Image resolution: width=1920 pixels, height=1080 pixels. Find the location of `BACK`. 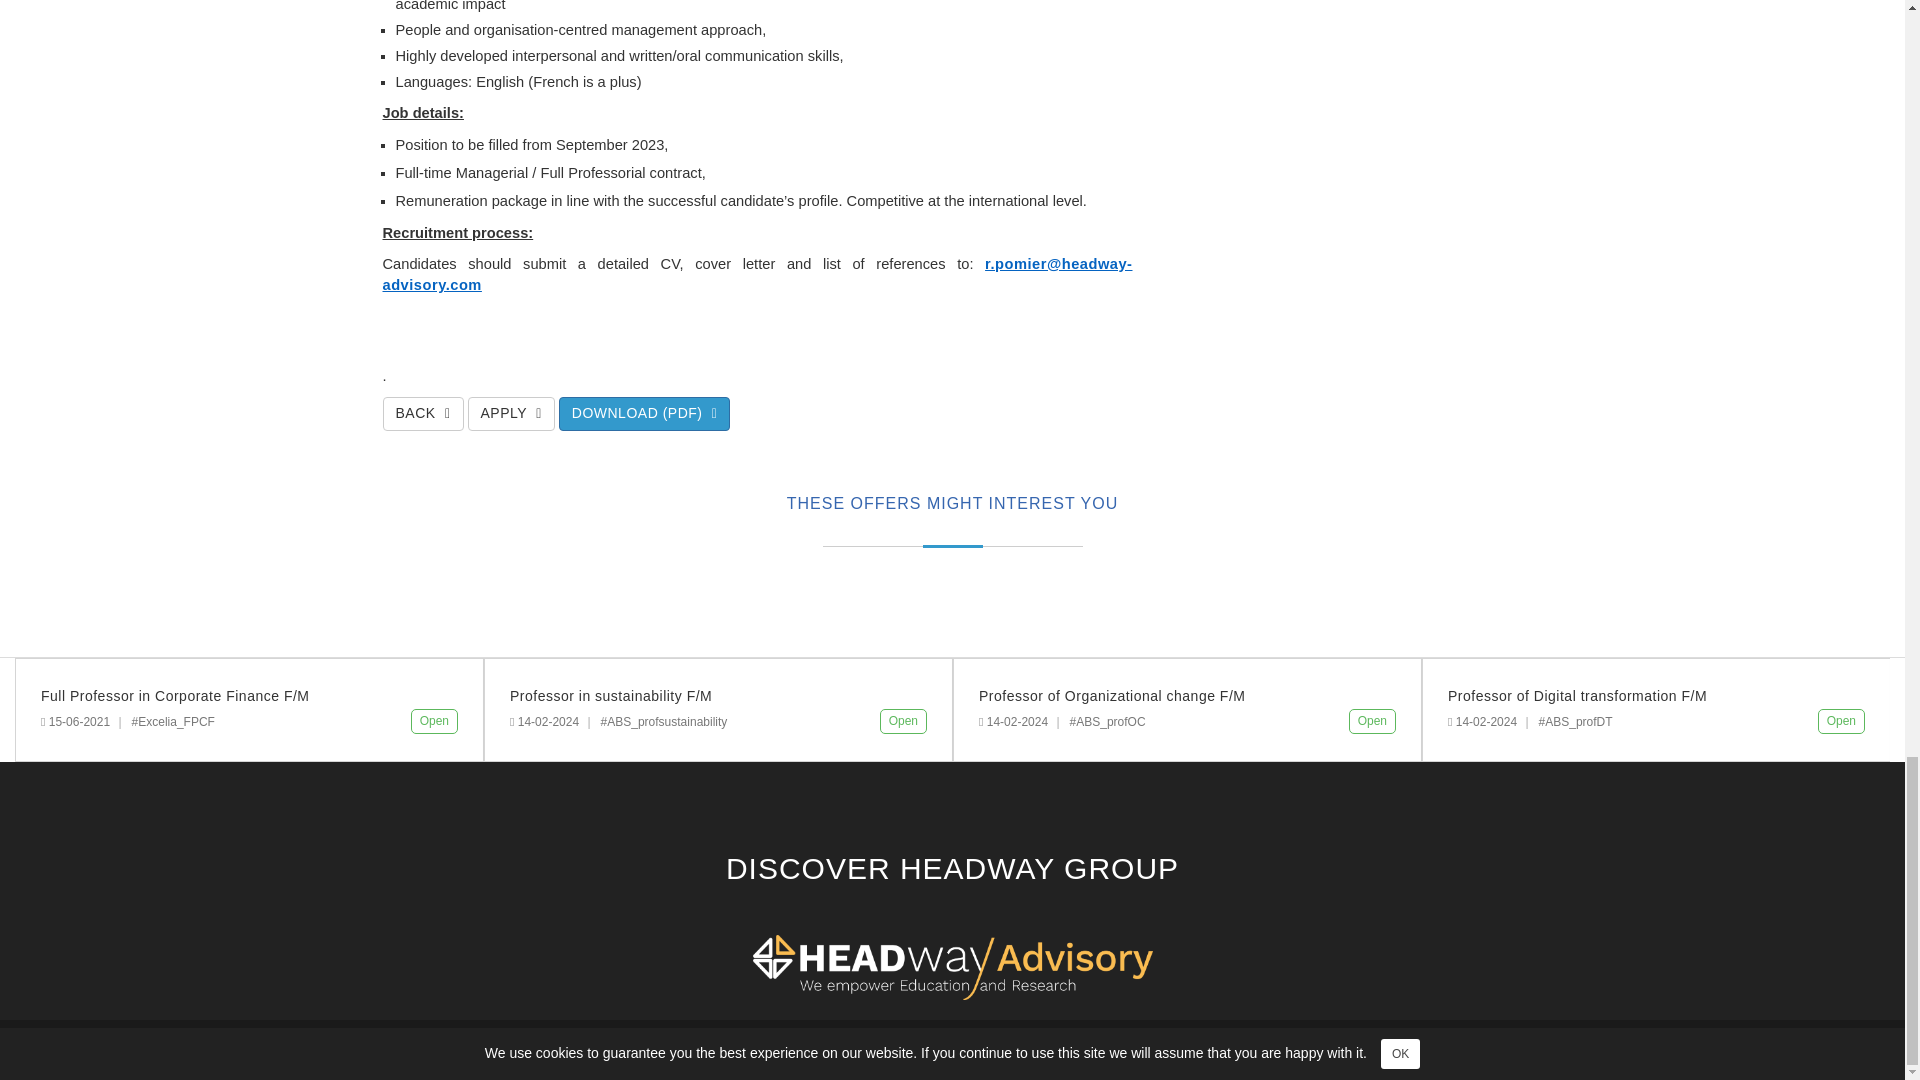

BACK is located at coordinates (422, 414).